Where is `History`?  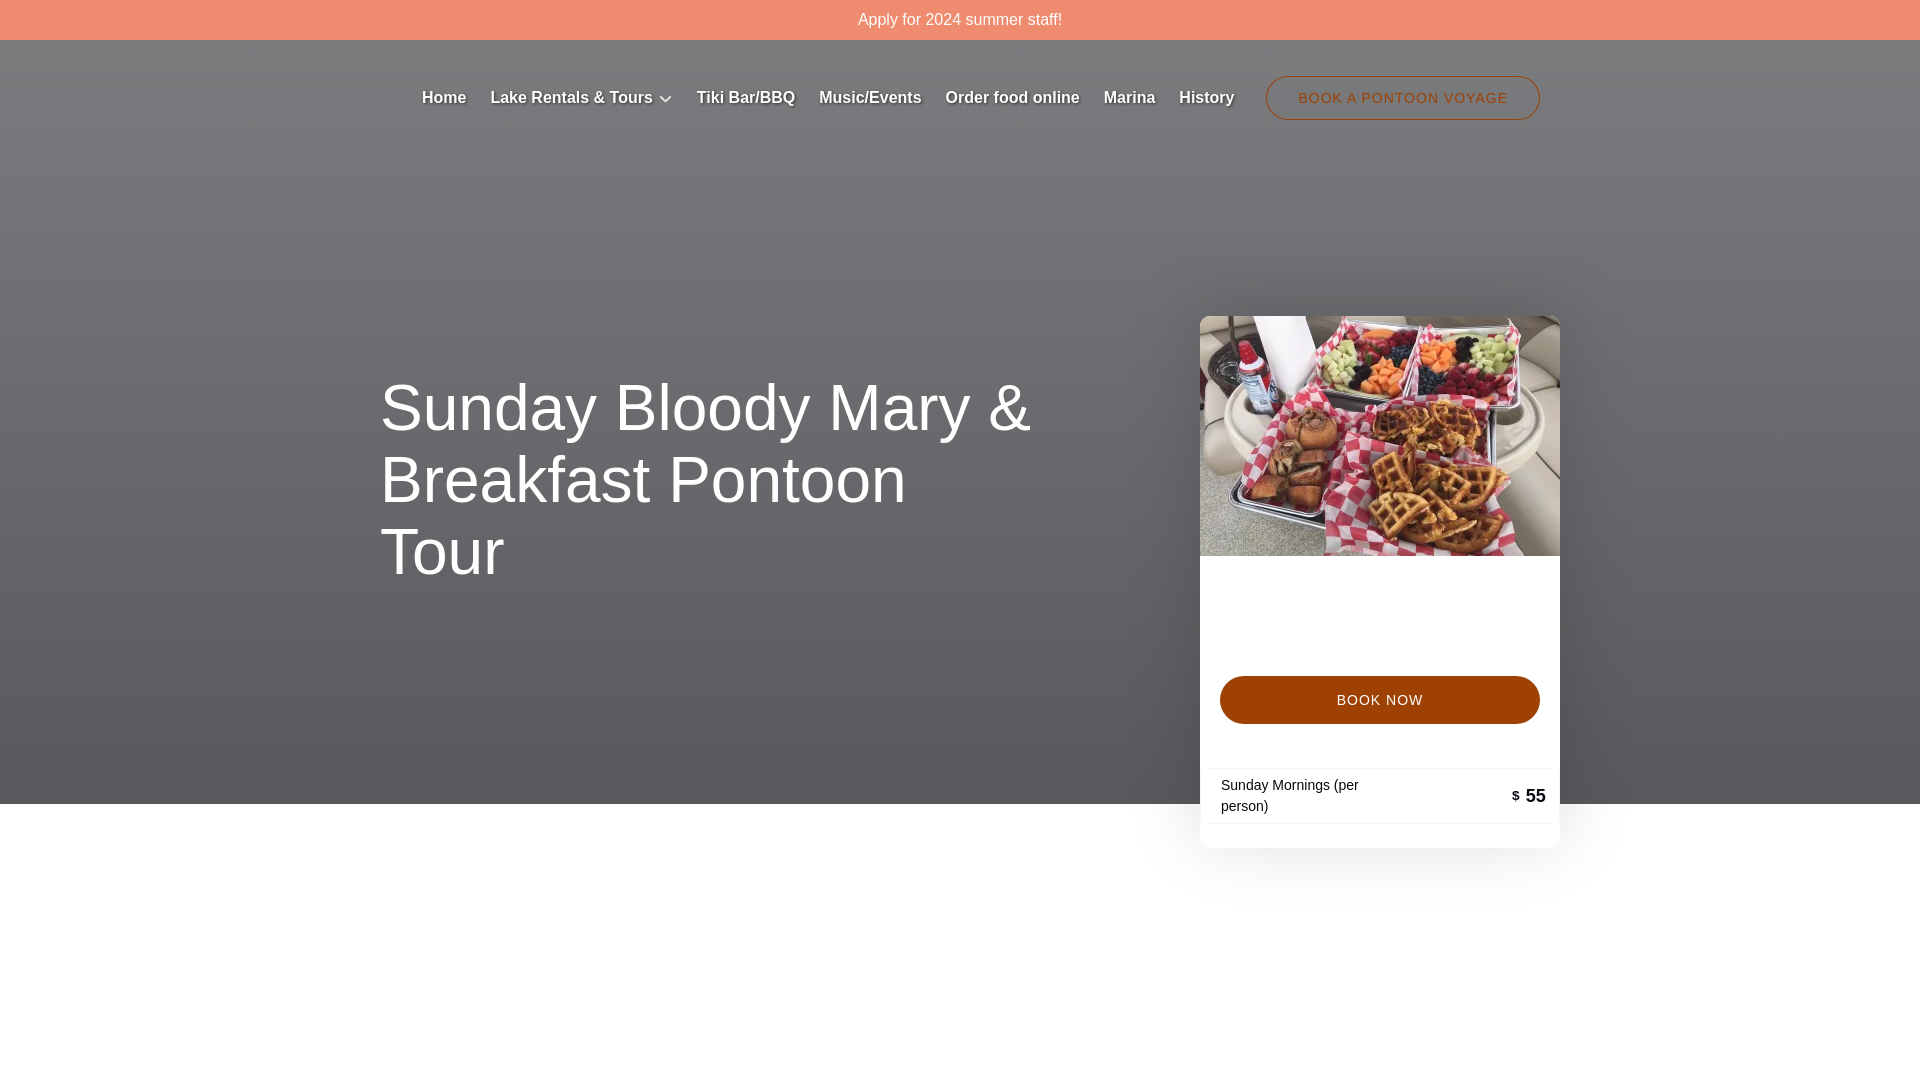
History is located at coordinates (1206, 98).